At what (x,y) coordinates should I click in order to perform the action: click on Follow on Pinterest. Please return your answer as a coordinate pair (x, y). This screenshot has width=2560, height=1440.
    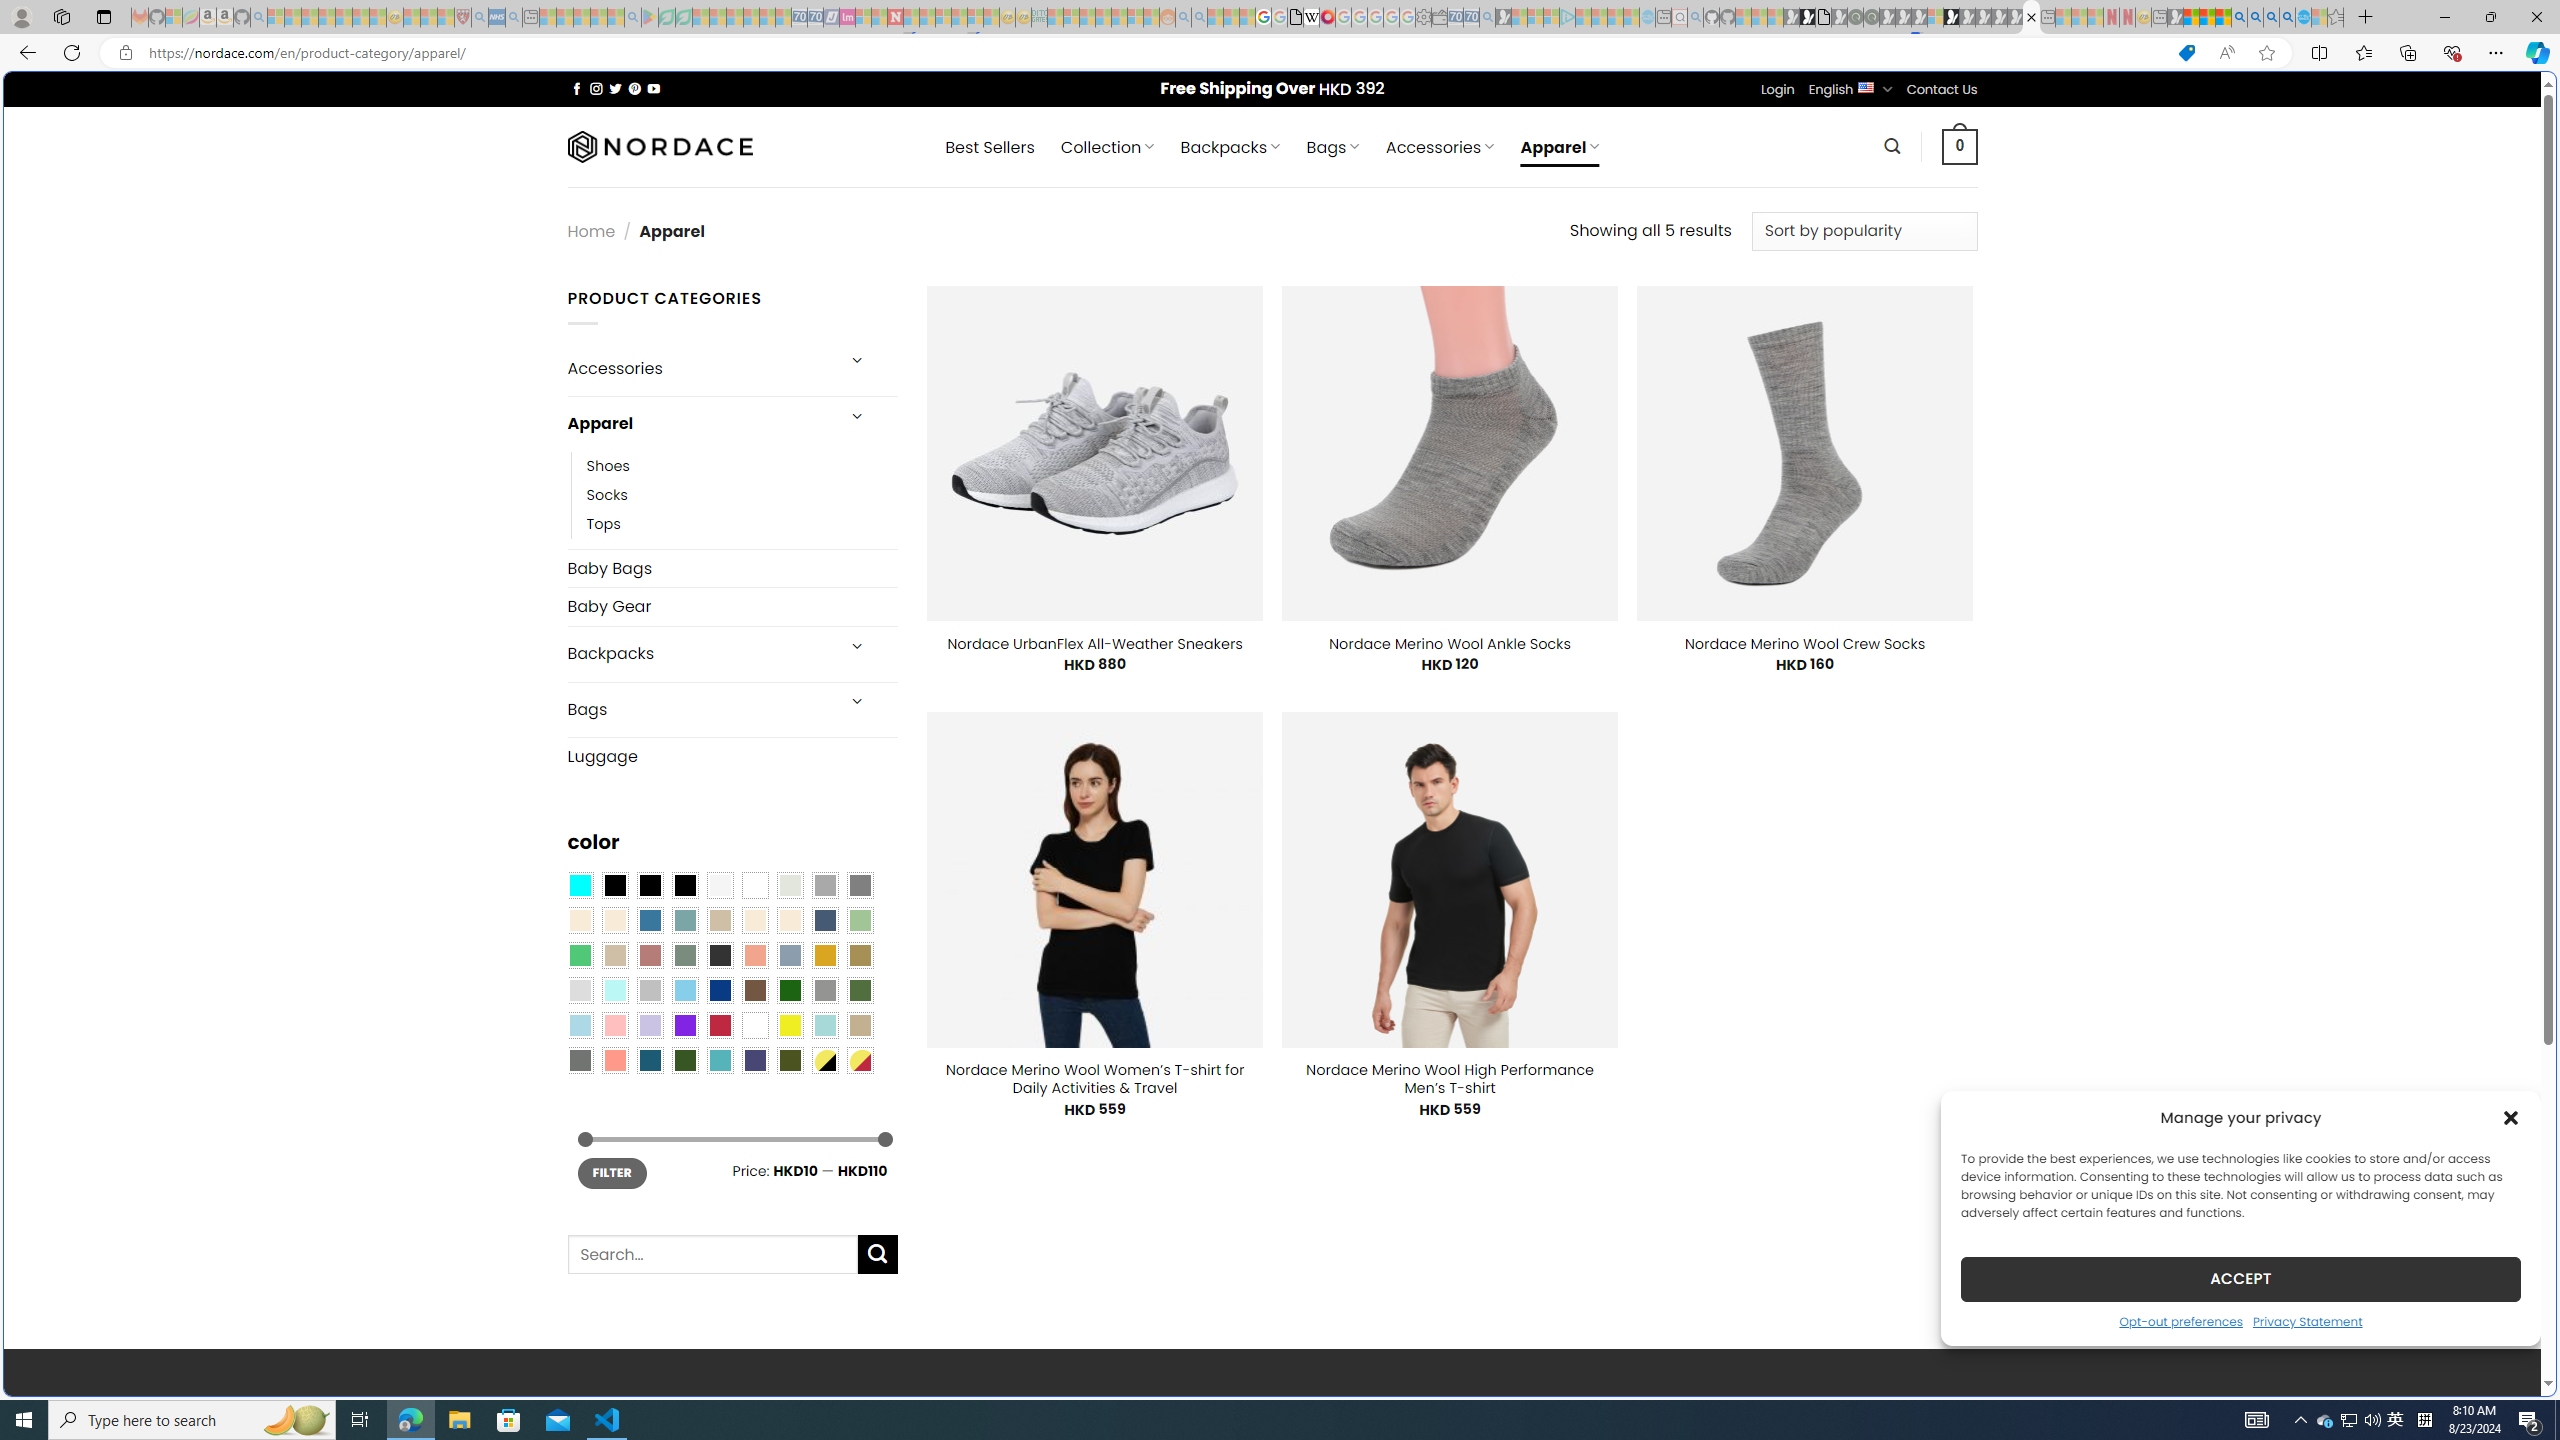
    Looking at the image, I should click on (634, 88).